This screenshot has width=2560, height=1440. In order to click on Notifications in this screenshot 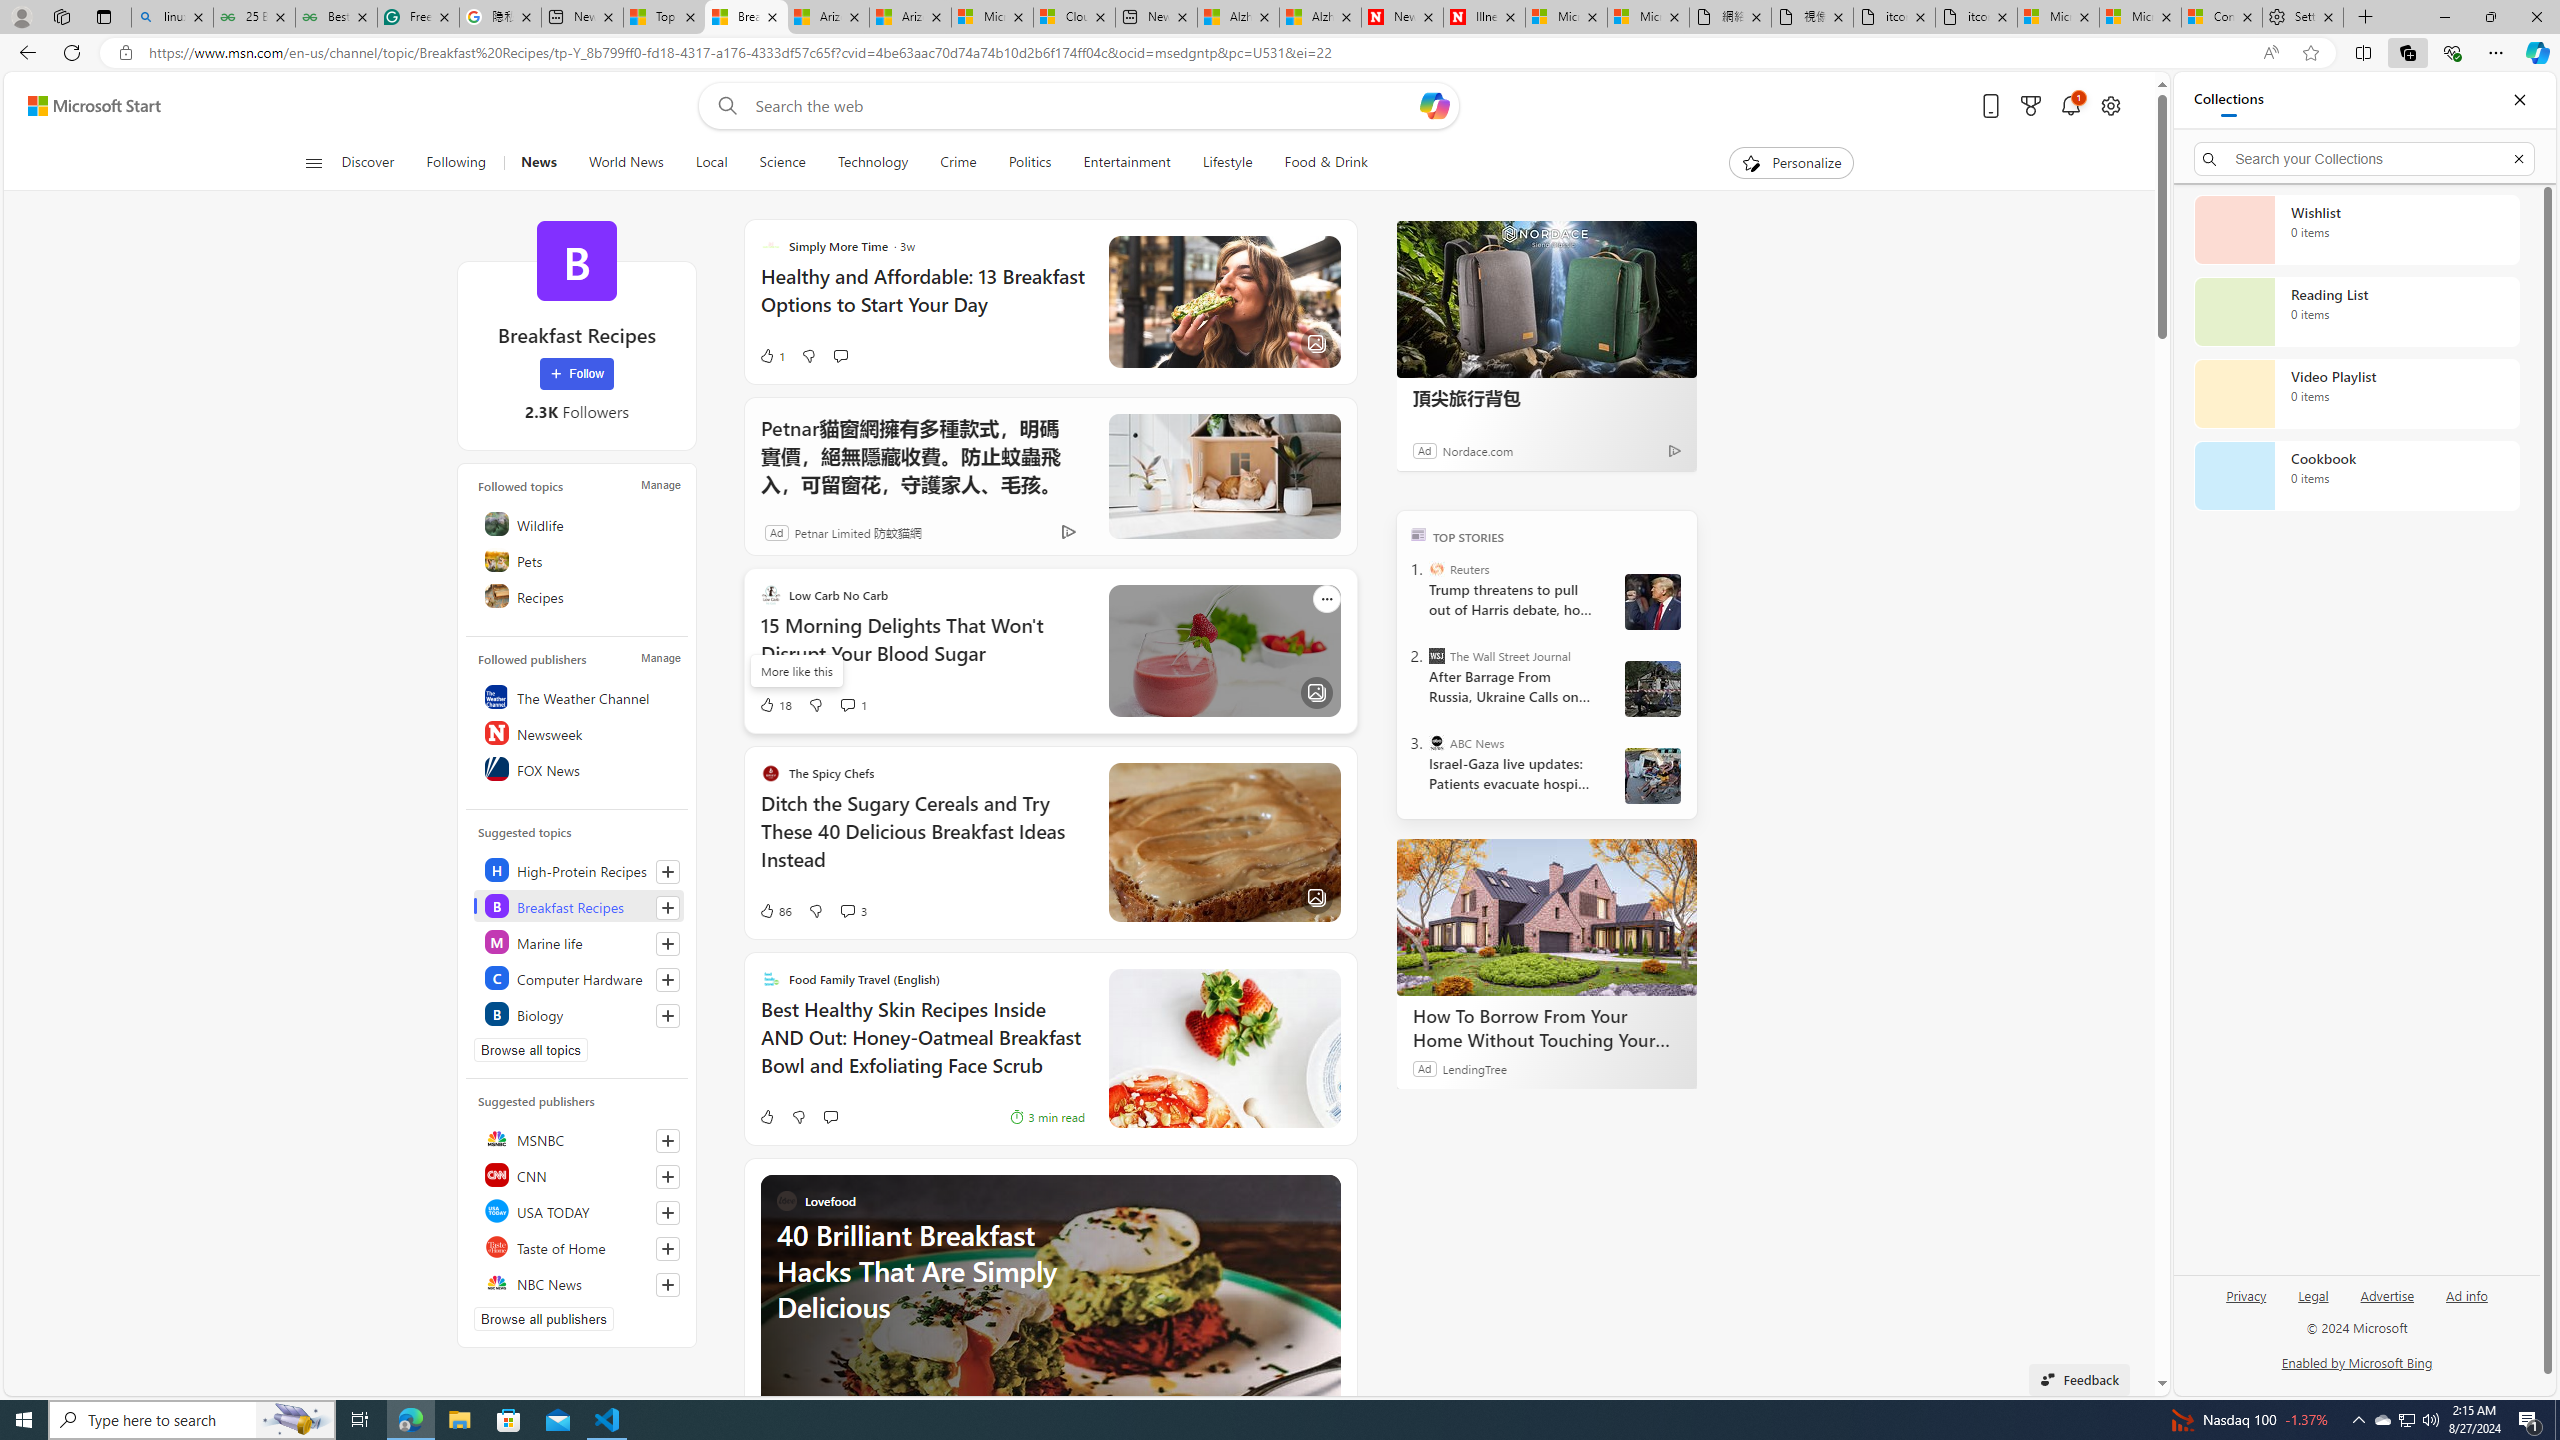, I will do `click(2070, 106)`.